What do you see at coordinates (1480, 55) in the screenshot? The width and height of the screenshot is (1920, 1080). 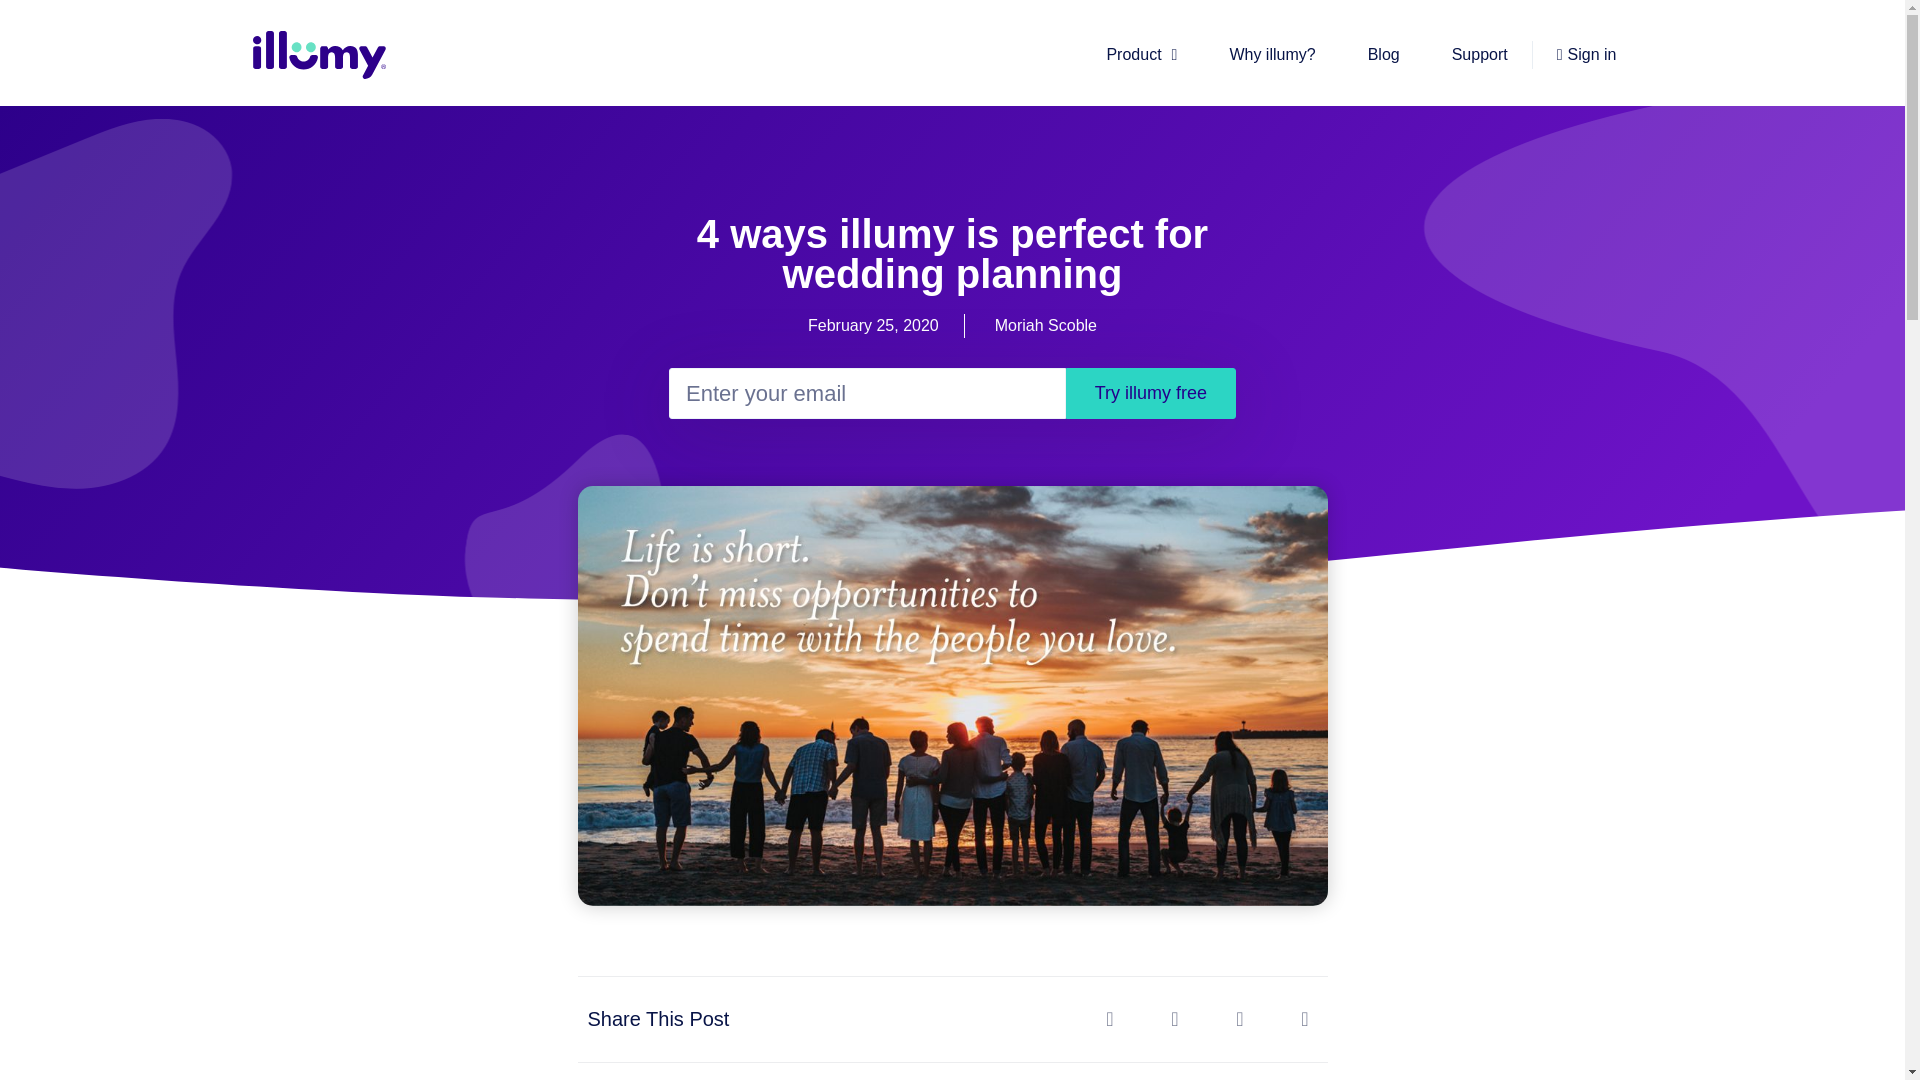 I see `Support` at bounding box center [1480, 55].